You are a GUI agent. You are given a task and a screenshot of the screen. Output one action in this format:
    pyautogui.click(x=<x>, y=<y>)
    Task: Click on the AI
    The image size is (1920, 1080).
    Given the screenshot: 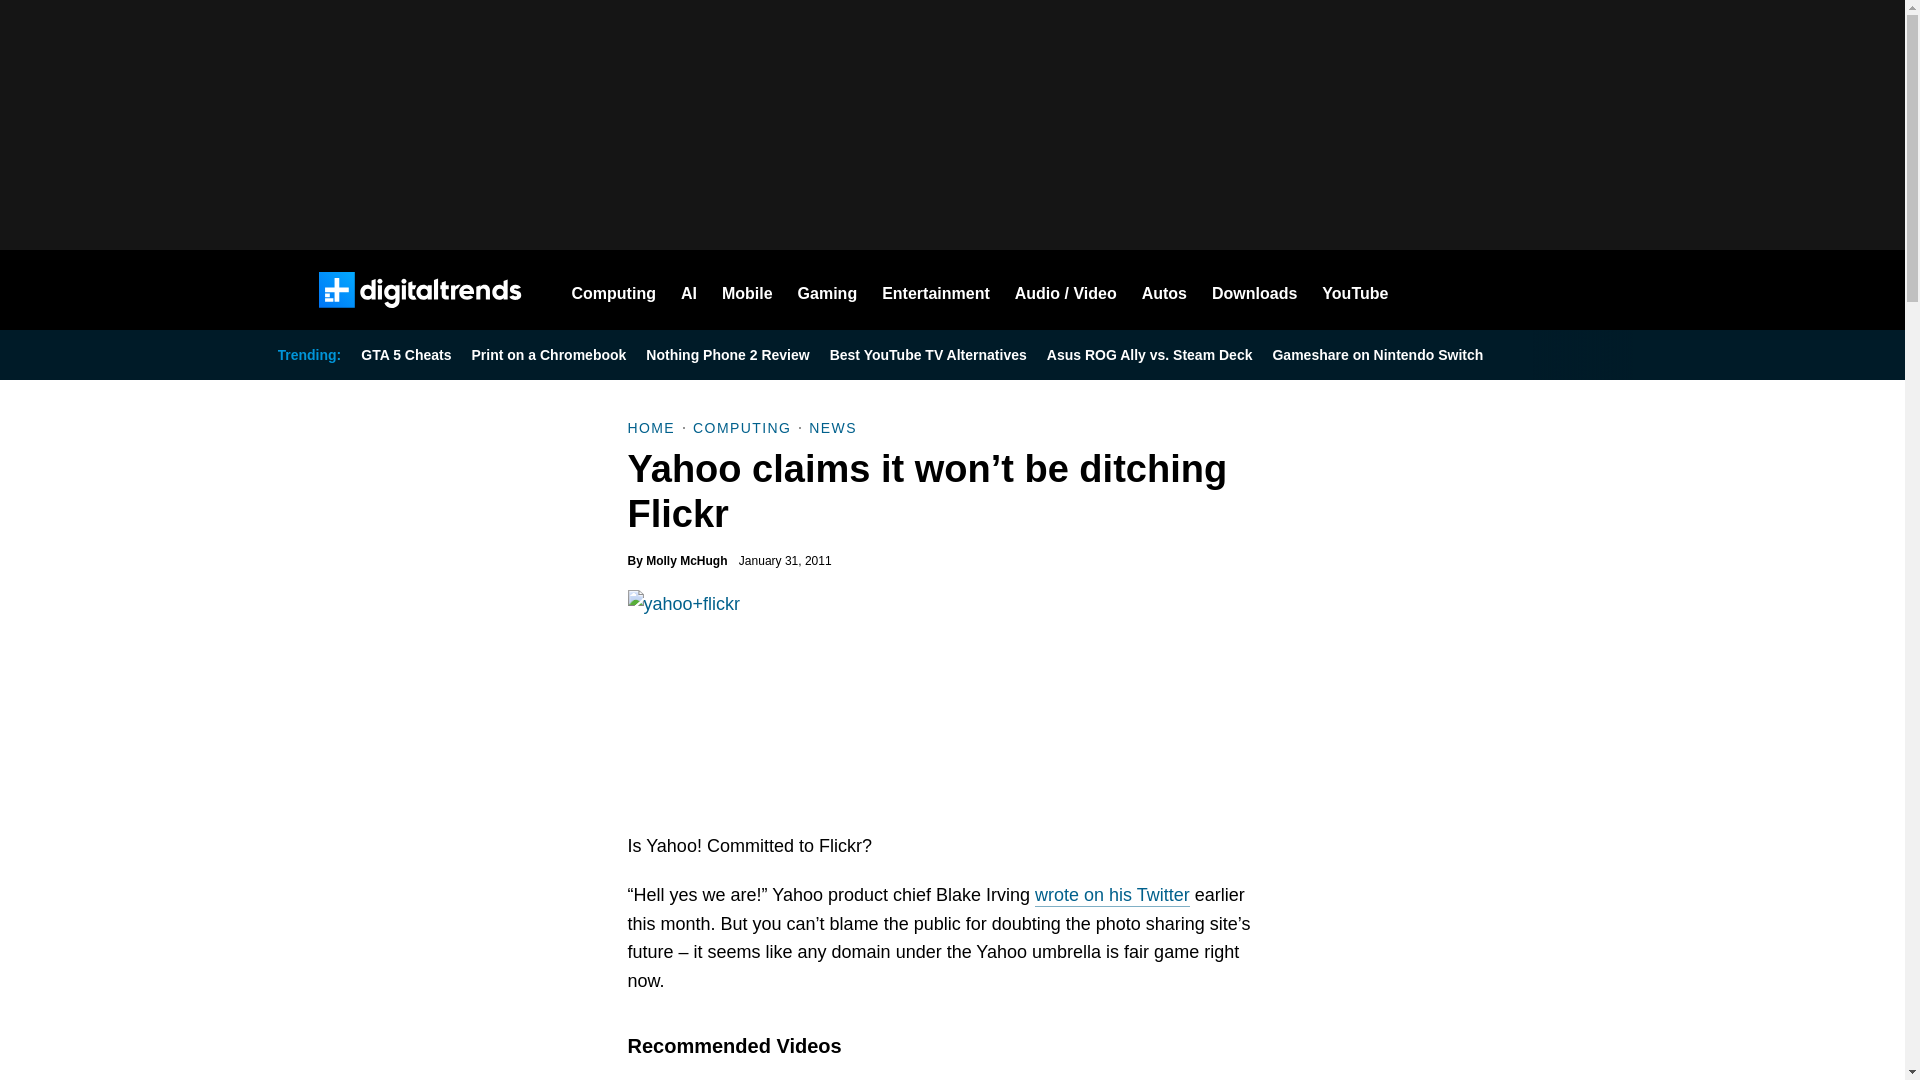 What is the action you would take?
    pyautogui.click(x=688, y=290)
    